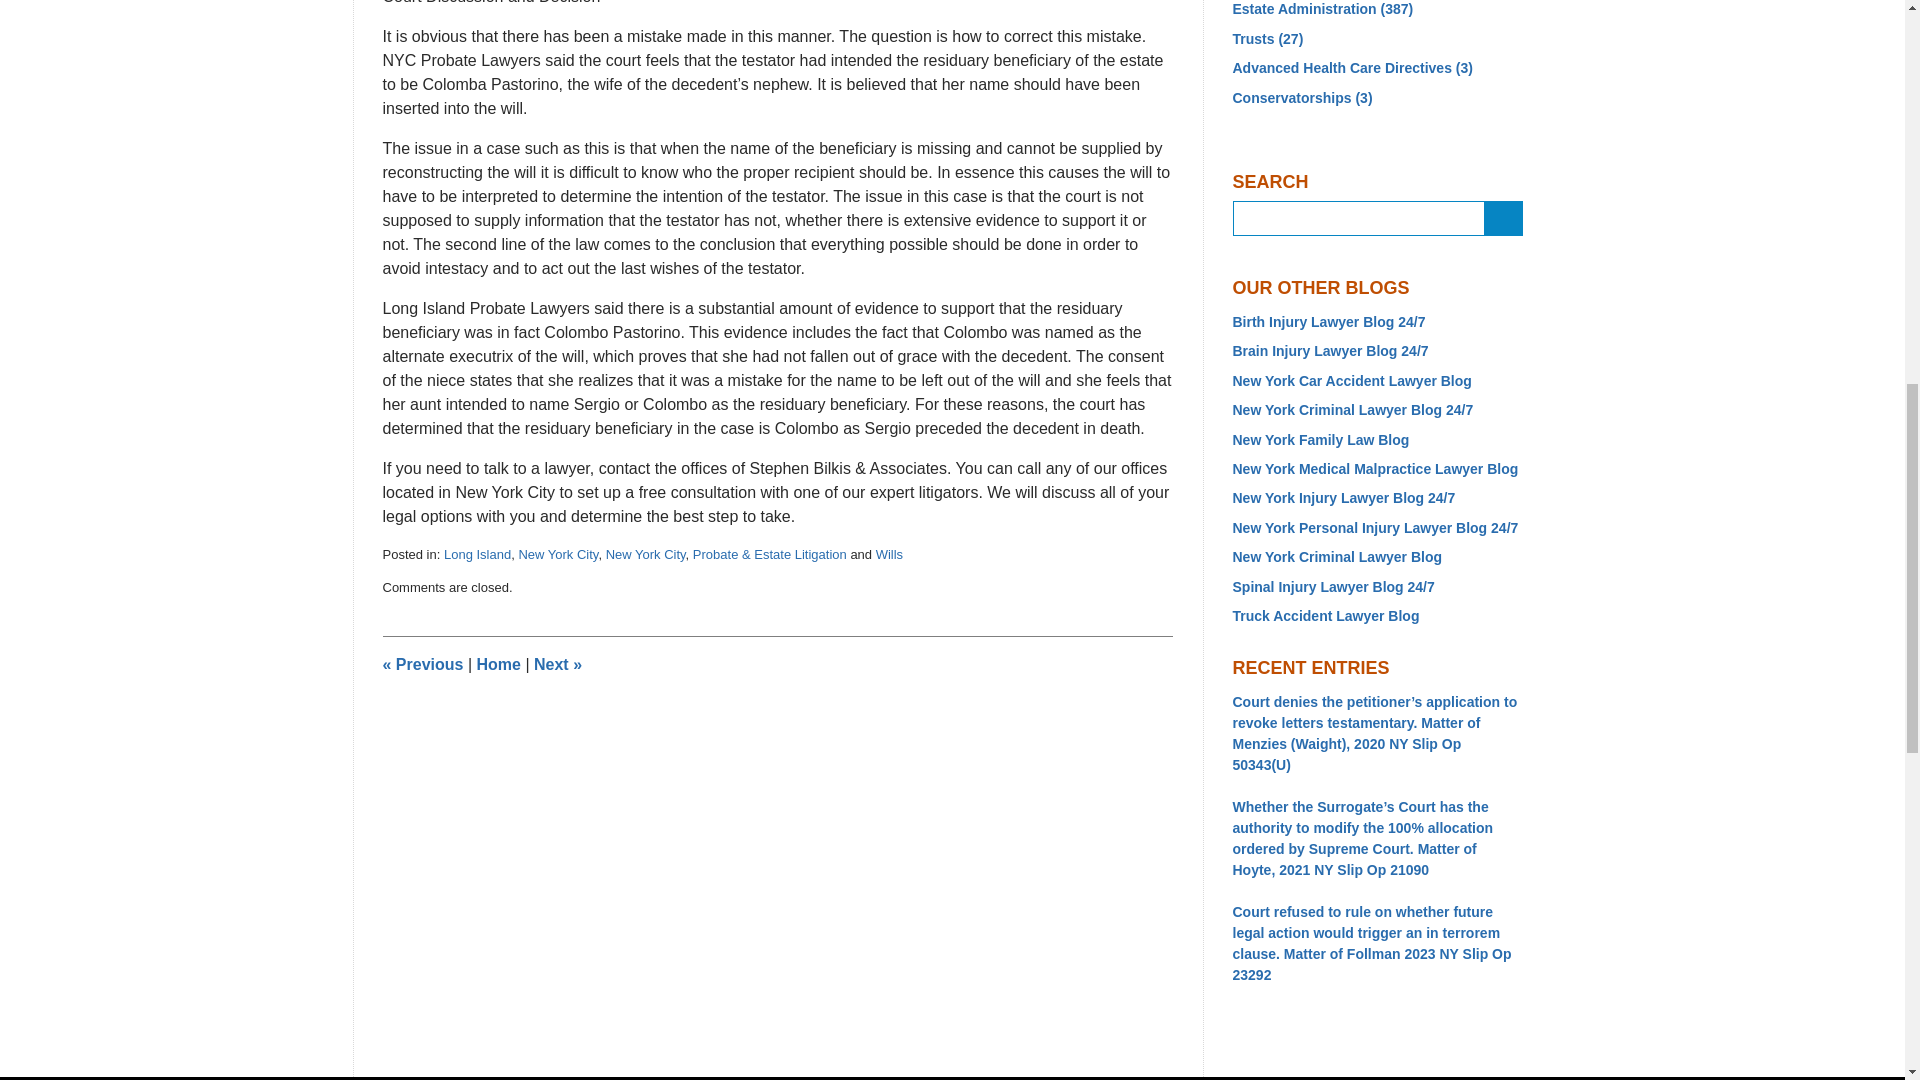 The image size is (1920, 1080). Describe the element at coordinates (557, 664) in the screenshot. I see `Foreclosure of Home Involved in Probate` at that location.